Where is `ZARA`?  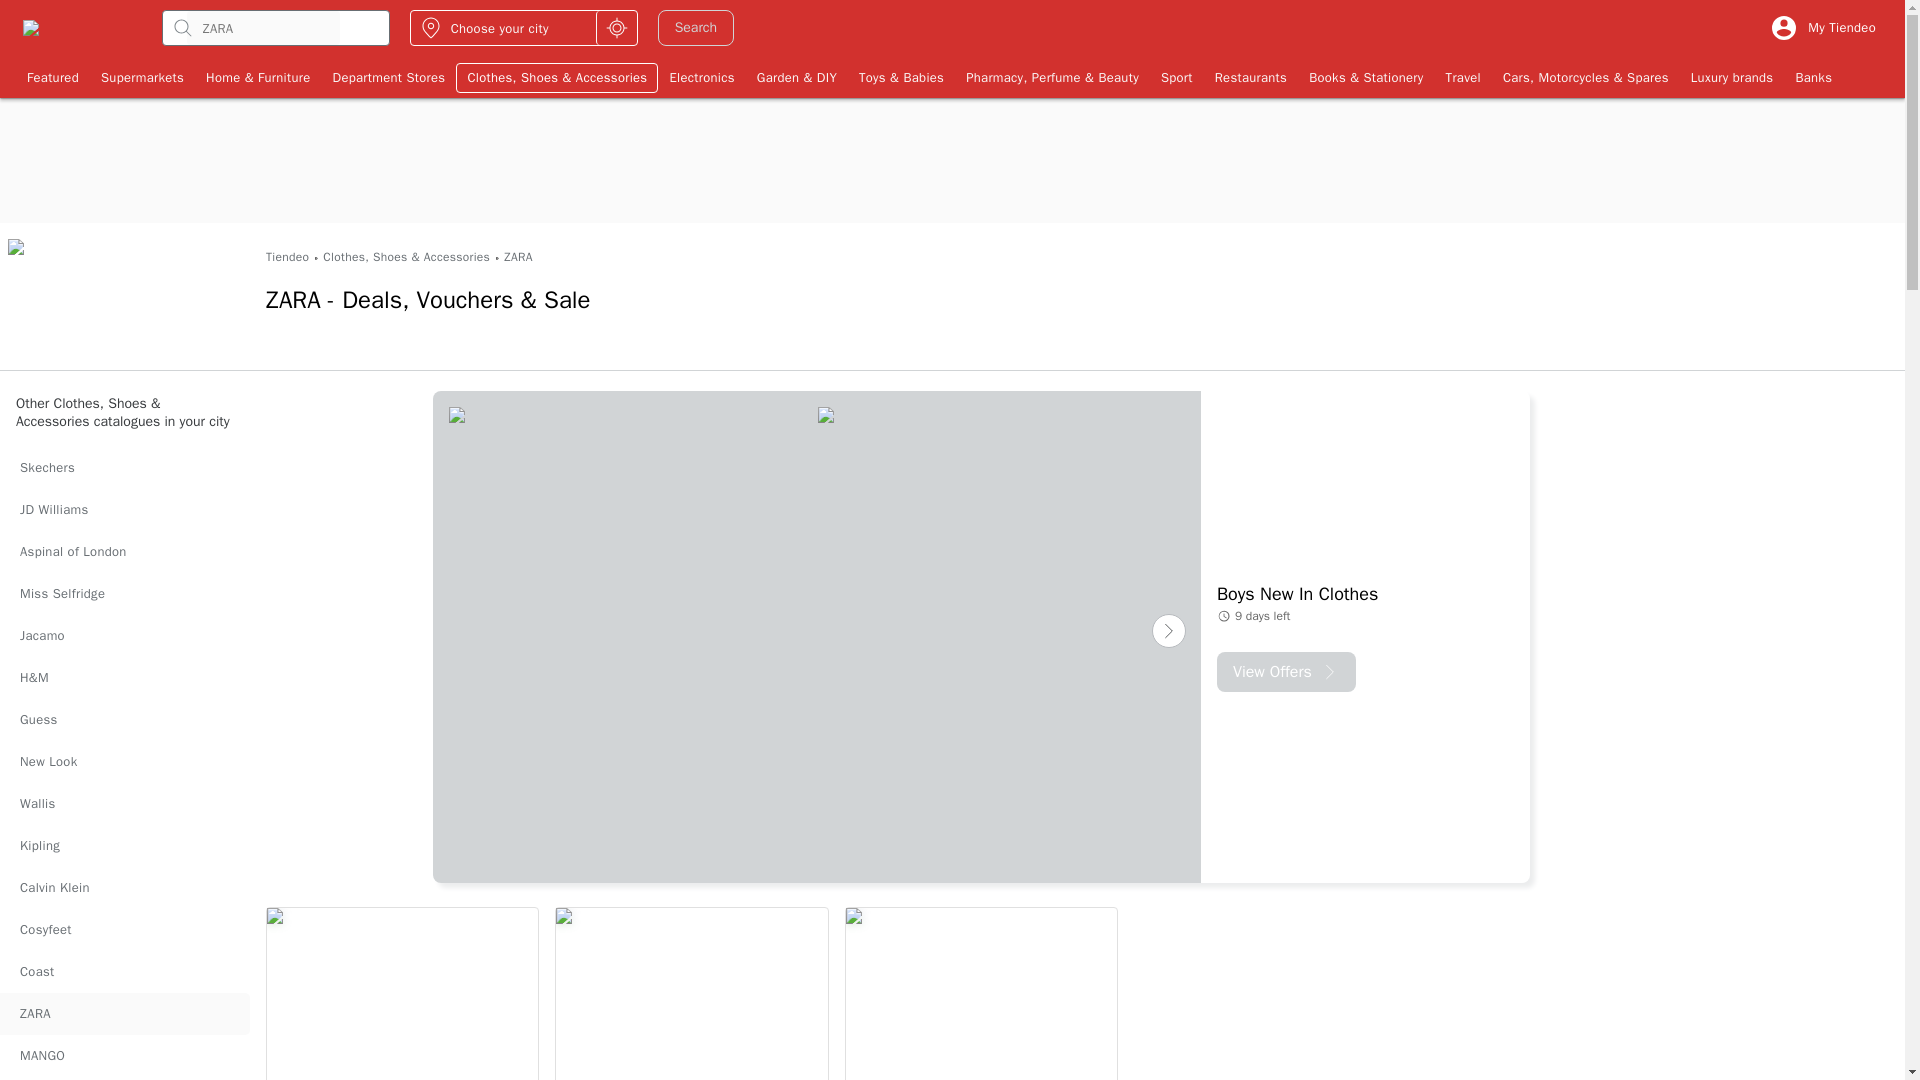 ZARA is located at coordinates (518, 257).